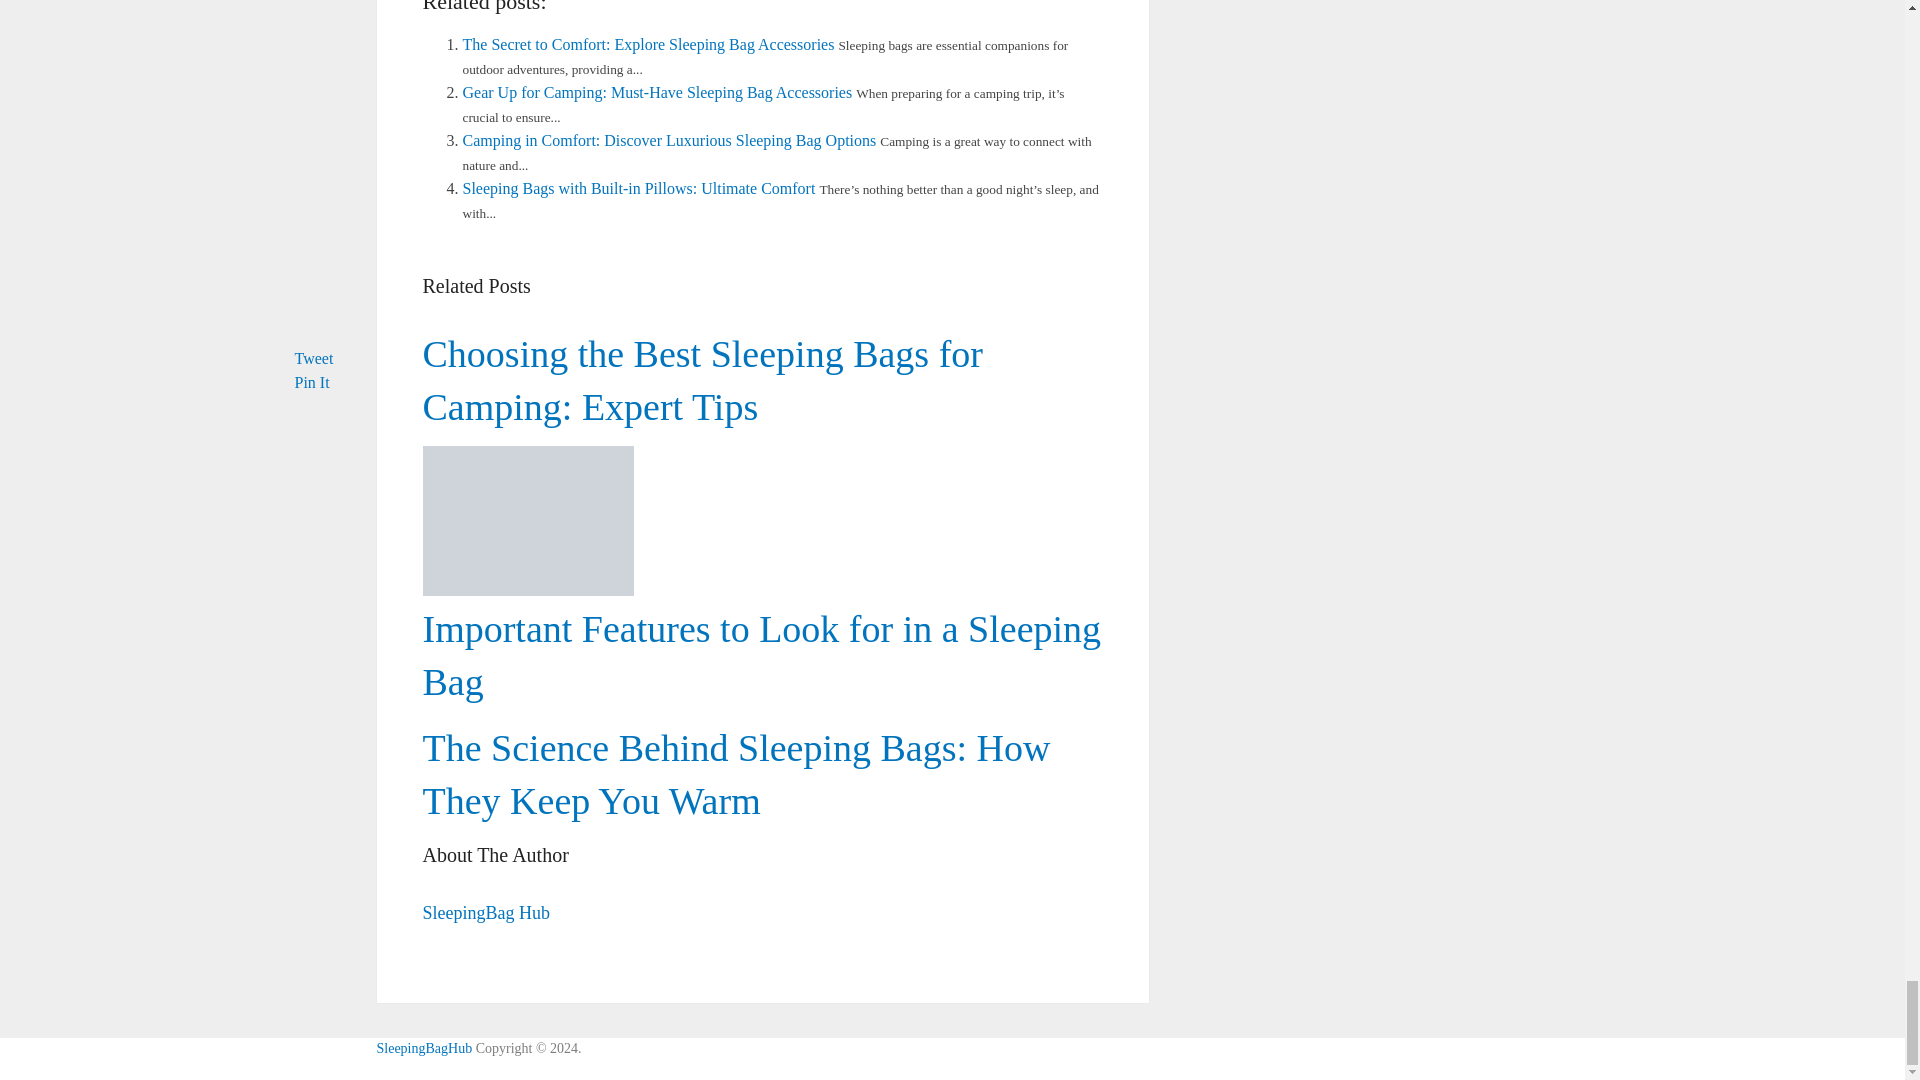 The image size is (1920, 1080). What do you see at coordinates (736, 774) in the screenshot?
I see `The Science Behind Sleeping Bags: How They Keep You Warm` at bounding box center [736, 774].